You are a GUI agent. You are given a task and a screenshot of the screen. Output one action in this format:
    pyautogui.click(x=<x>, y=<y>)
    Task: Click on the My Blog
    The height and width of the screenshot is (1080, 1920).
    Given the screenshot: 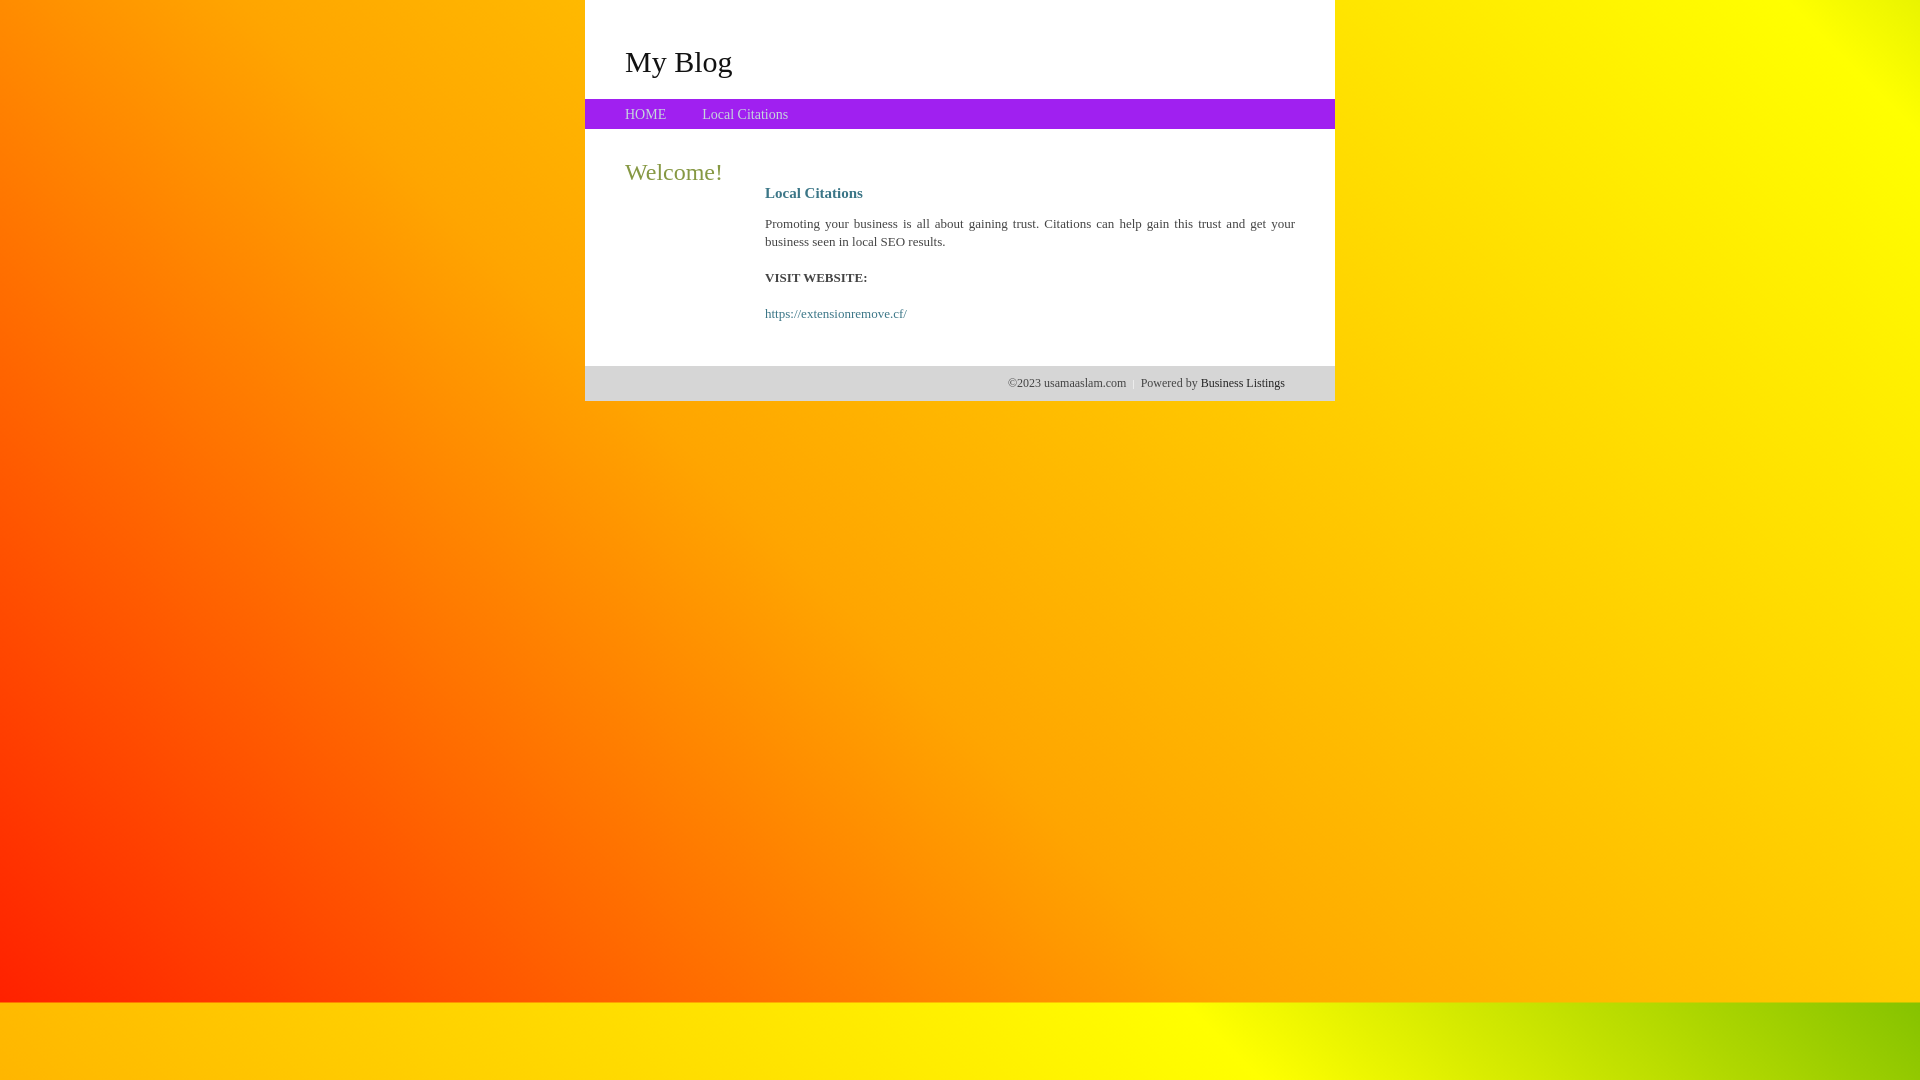 What is the action you would take?
    pyautogui.click(x=679, y=61)
    